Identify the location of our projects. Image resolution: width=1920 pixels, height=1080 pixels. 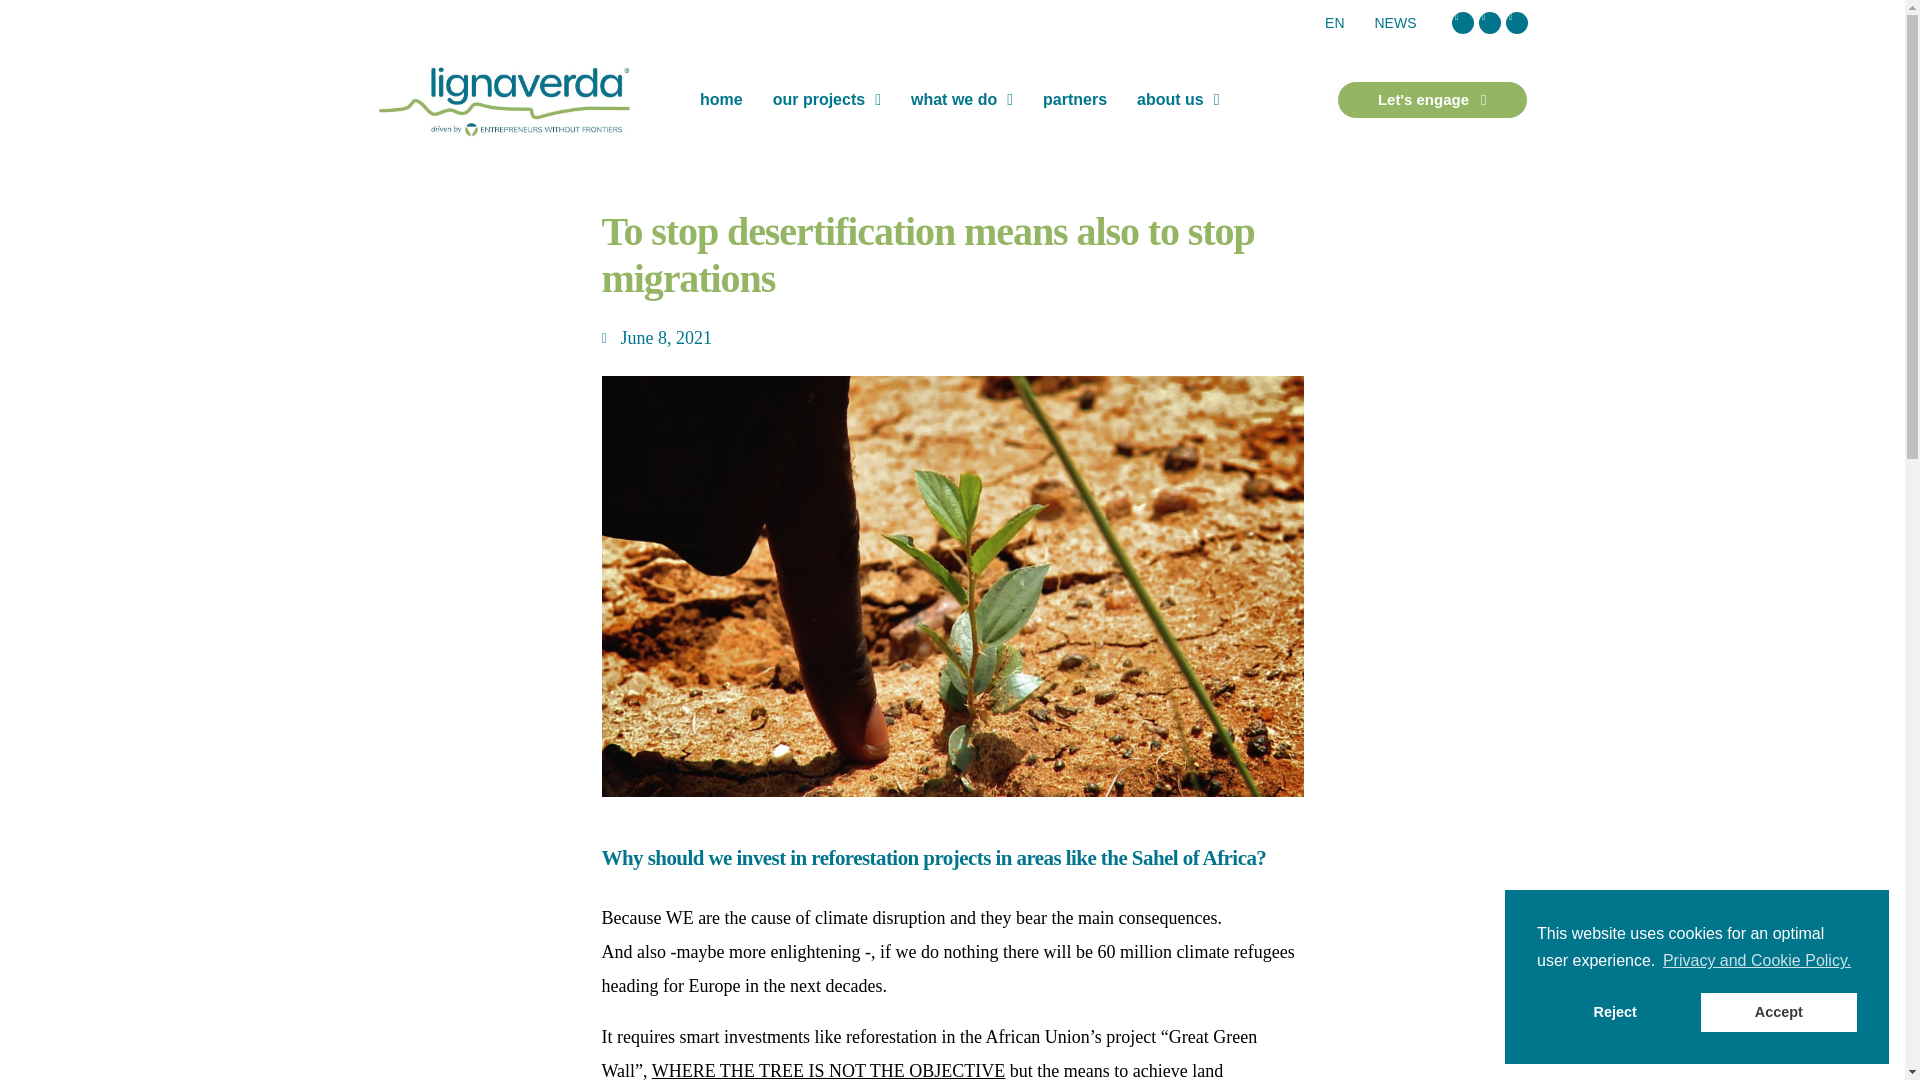
(827, 100).